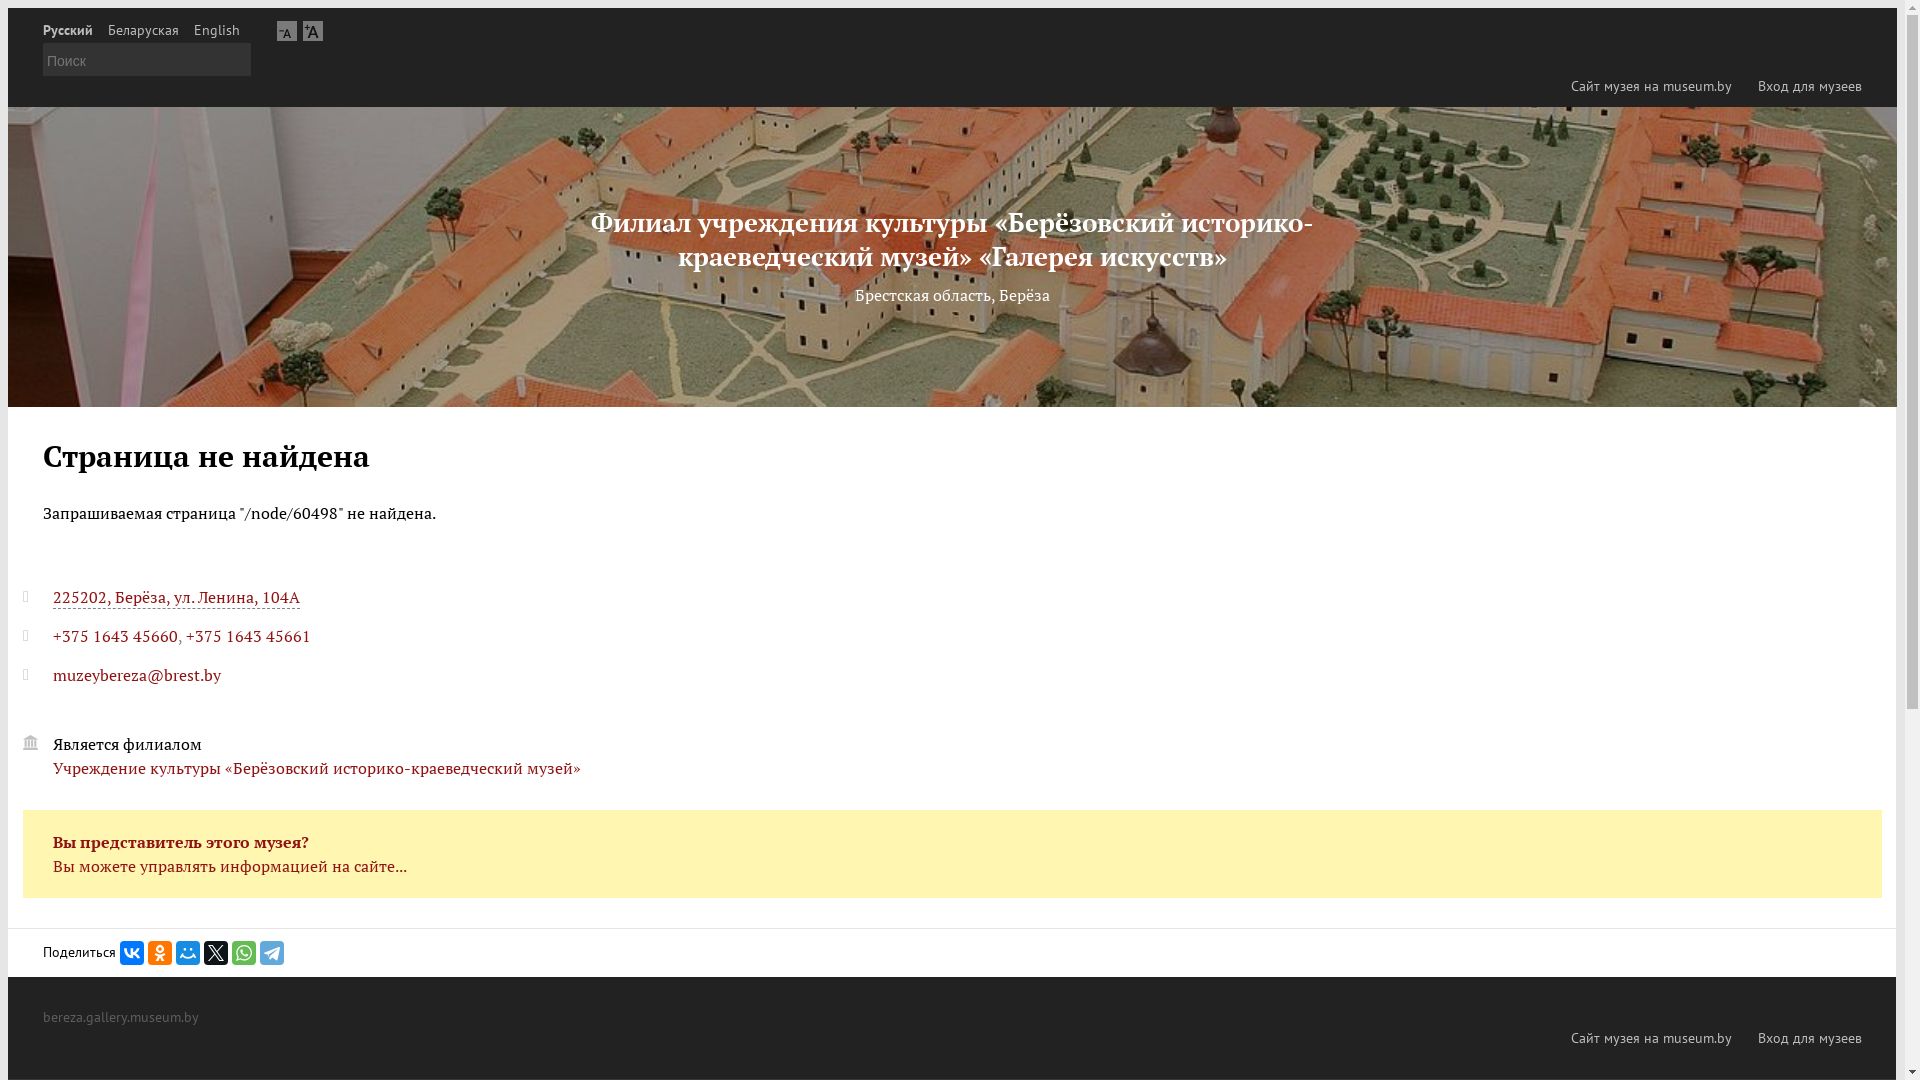 Image resolution: width=1920 pixels, height=1080 pixels. Describe the element at coordinates (287, 30) in the screenshot. I see `A` at that location.